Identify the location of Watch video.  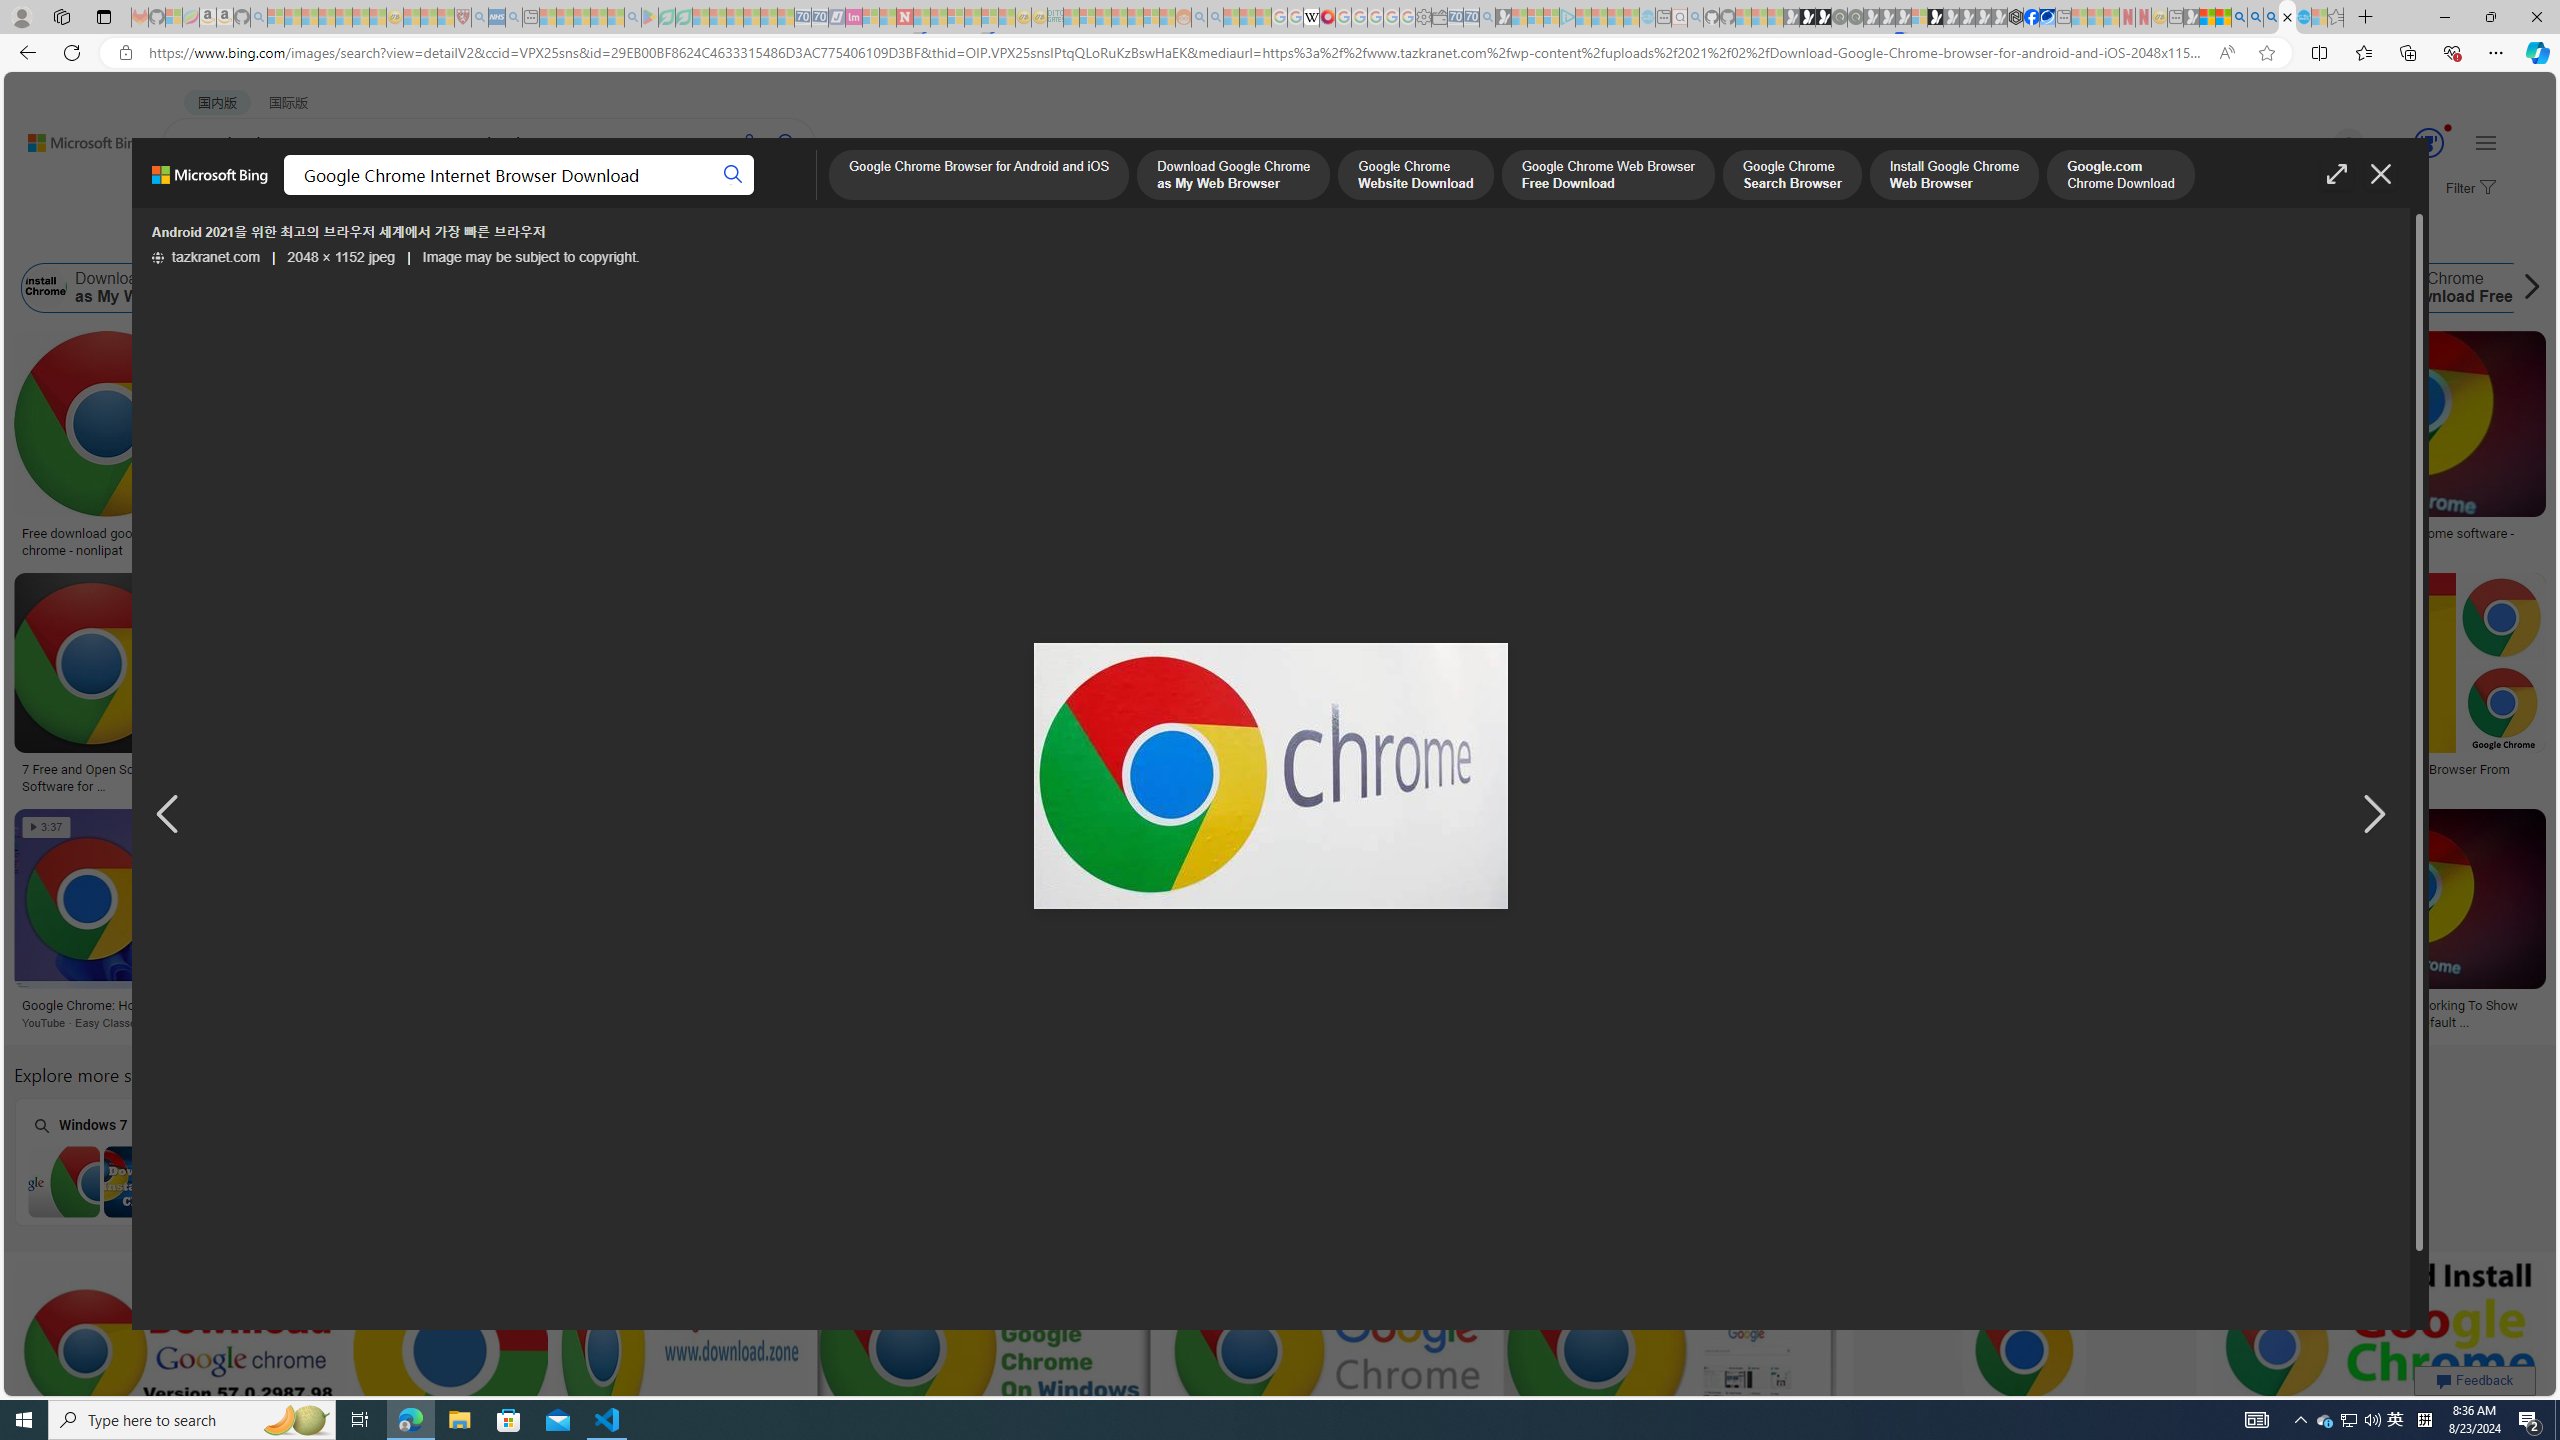
(491, 348).